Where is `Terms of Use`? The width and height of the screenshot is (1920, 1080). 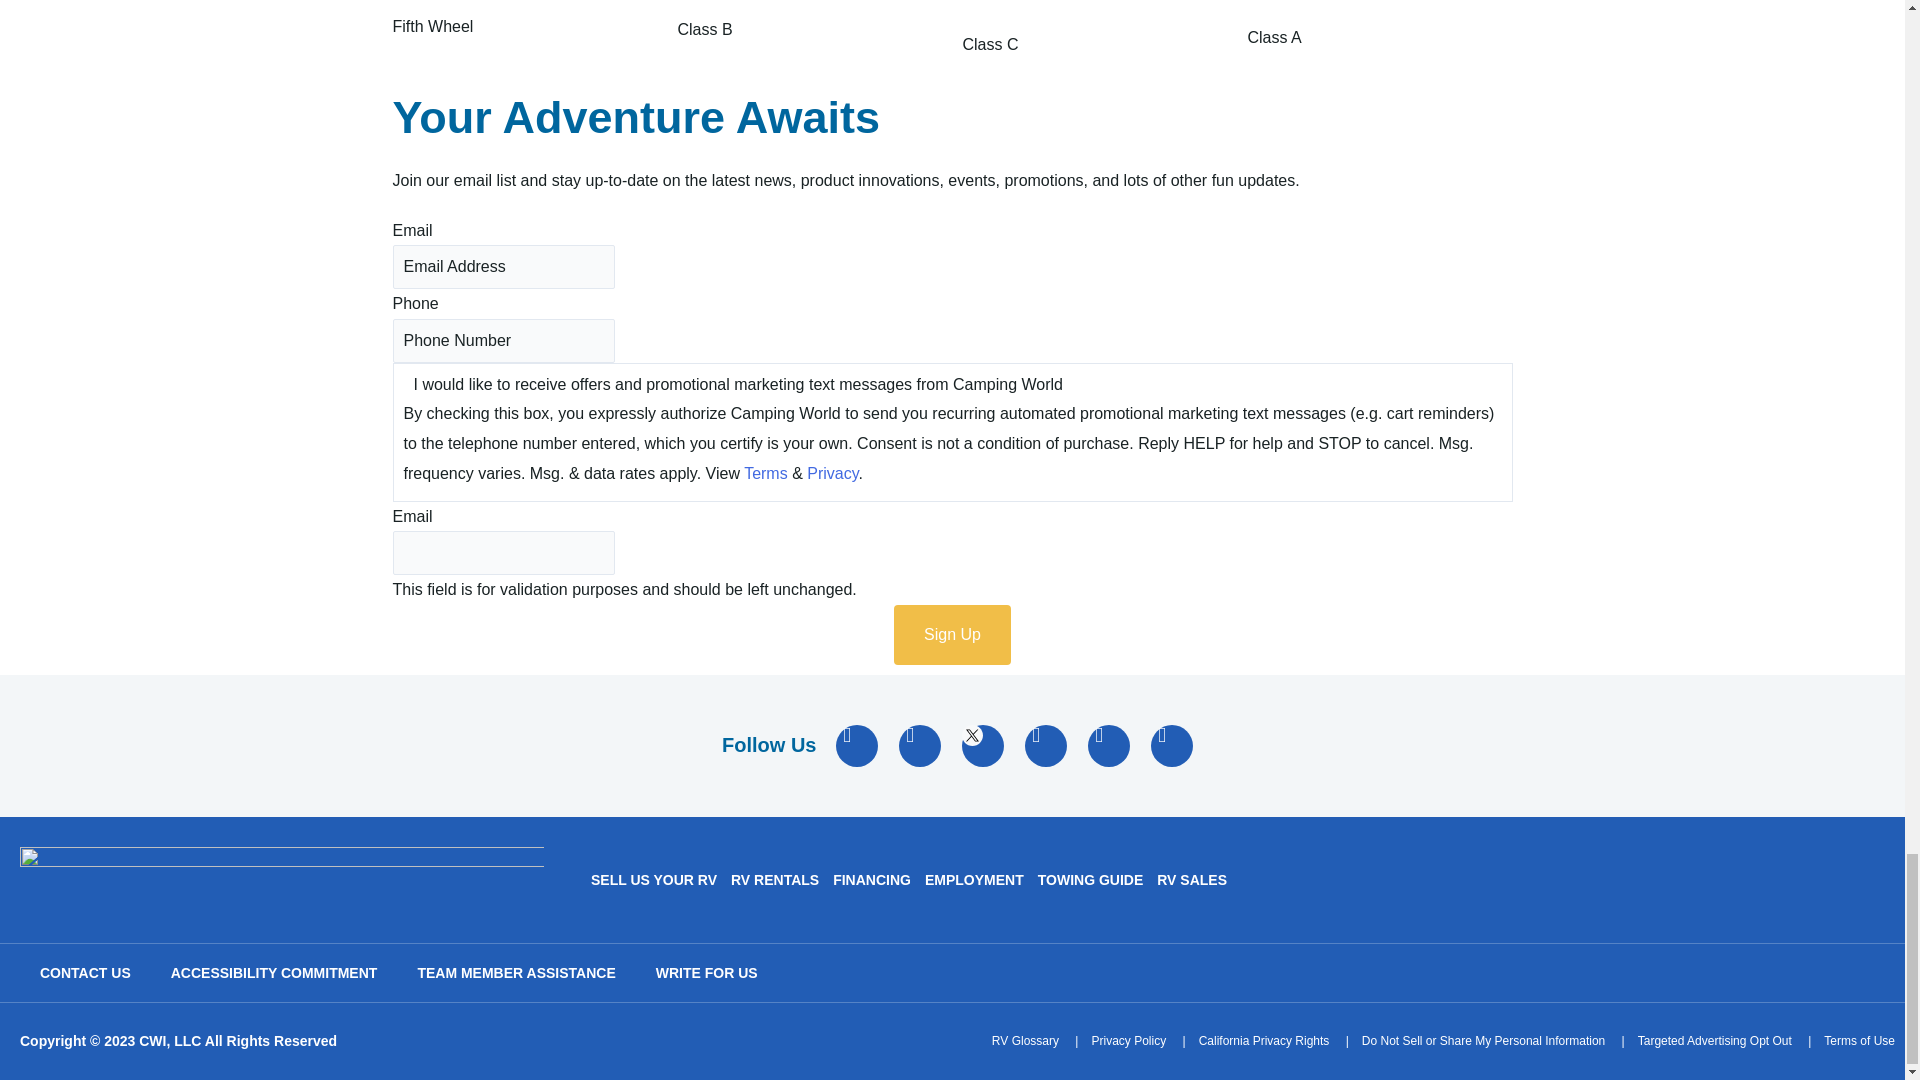 Terms of Use is located at coordinates (1860, 1040).